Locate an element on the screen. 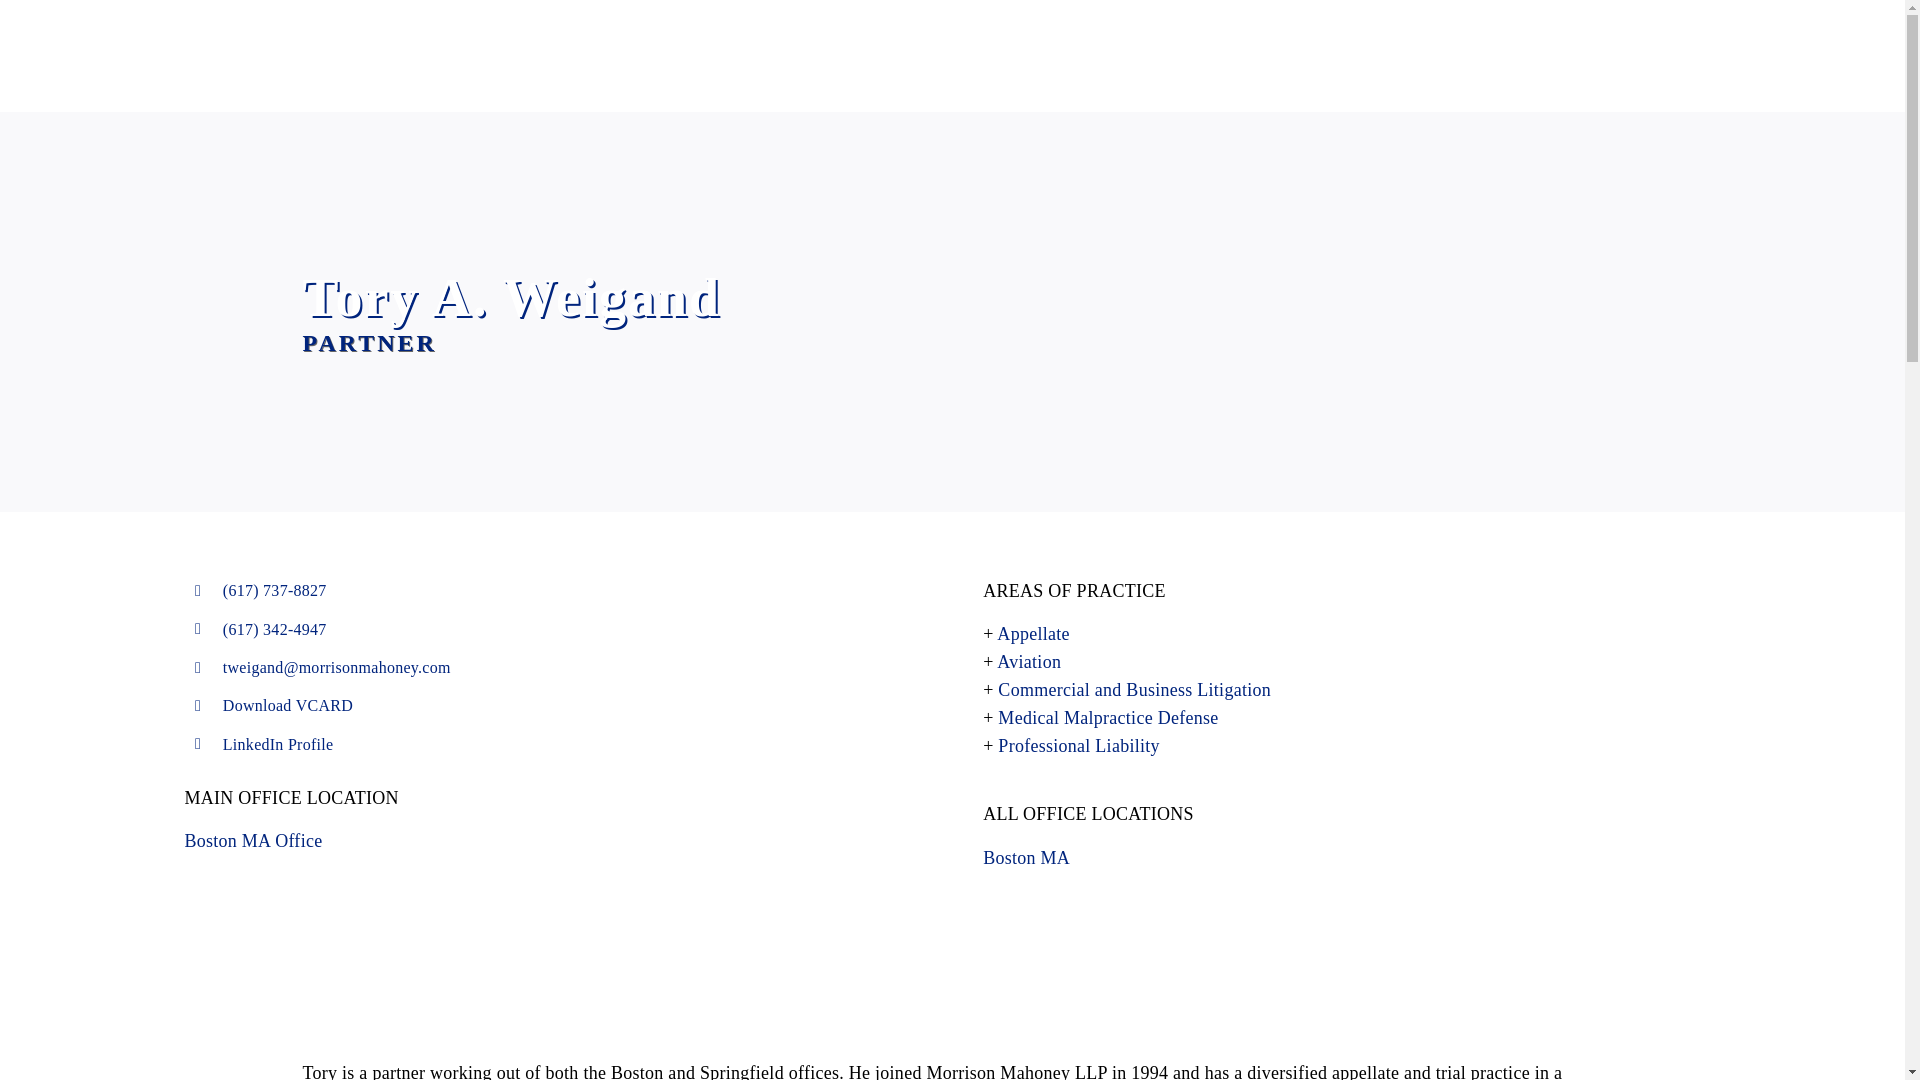  Medical Malpractice Defense is located at coordinates (1108, 718).